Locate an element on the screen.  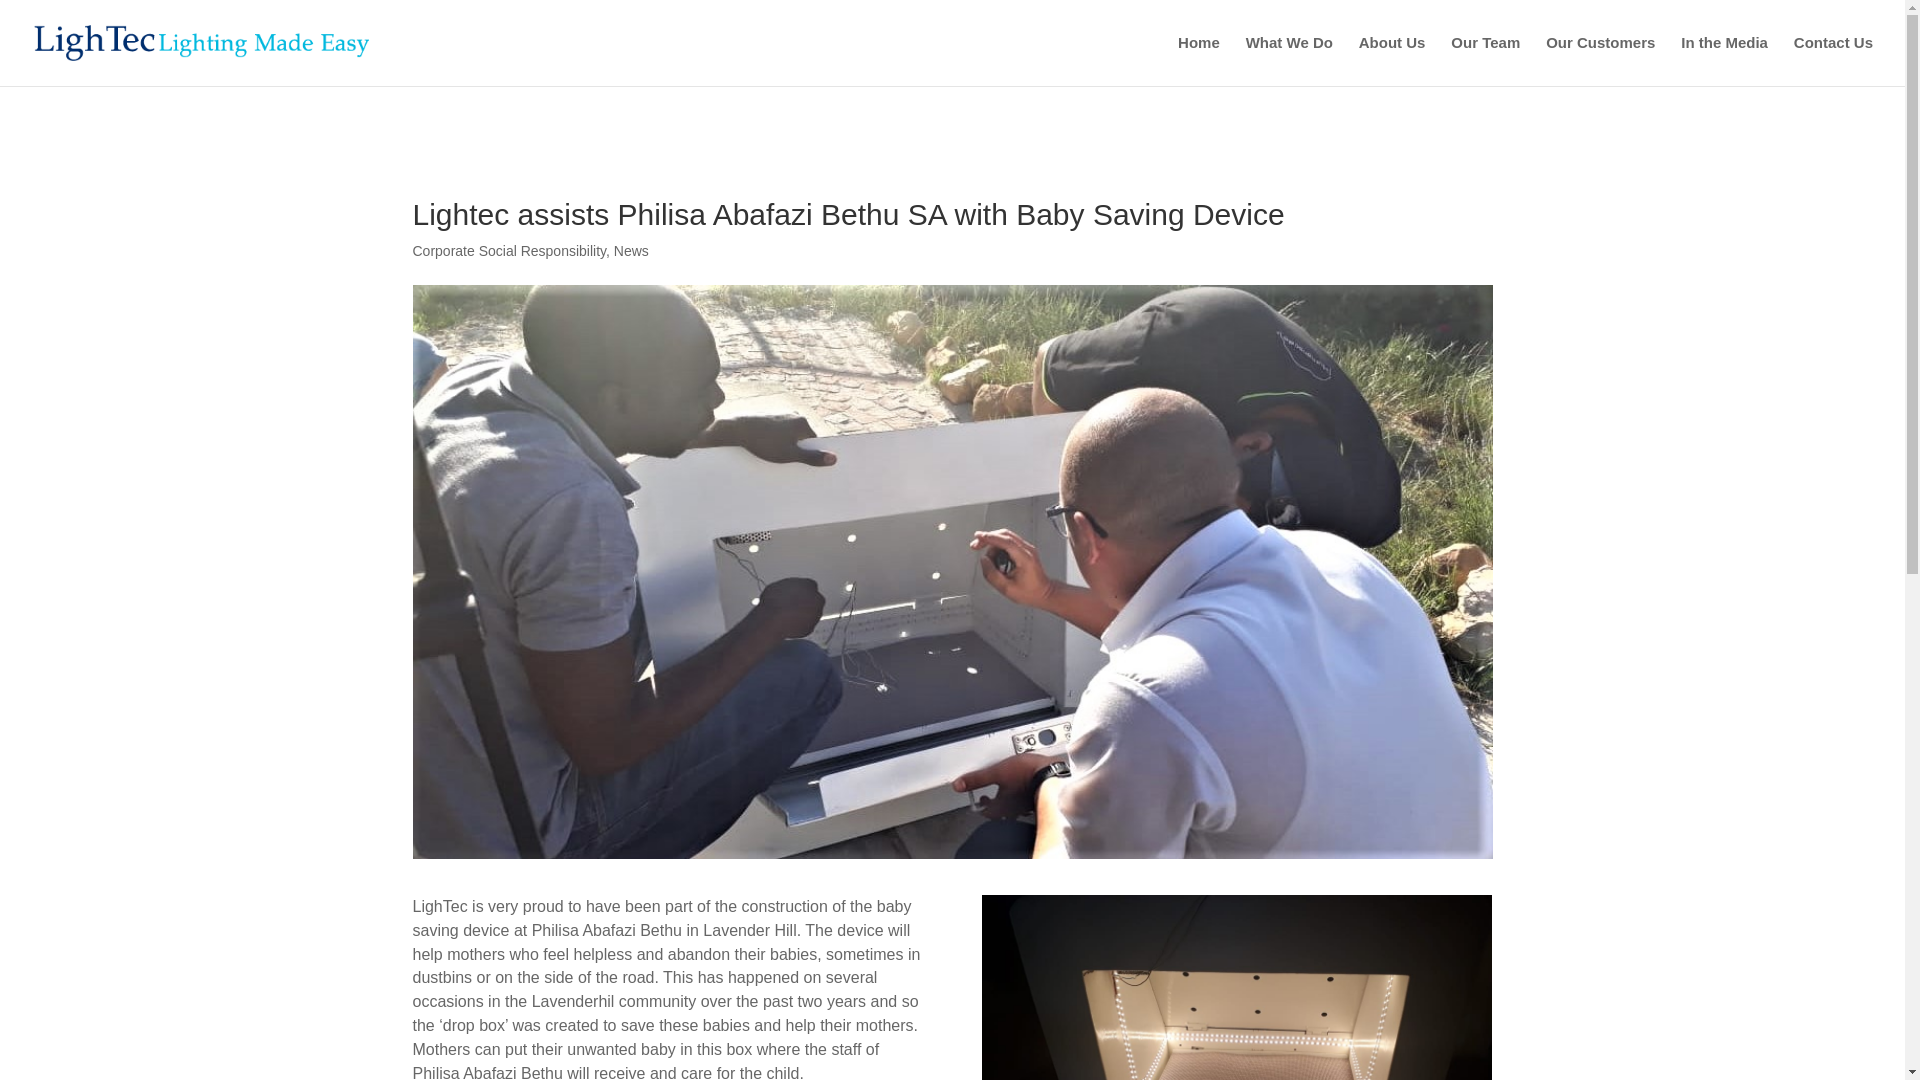
News is located at coordinates (631, 251).